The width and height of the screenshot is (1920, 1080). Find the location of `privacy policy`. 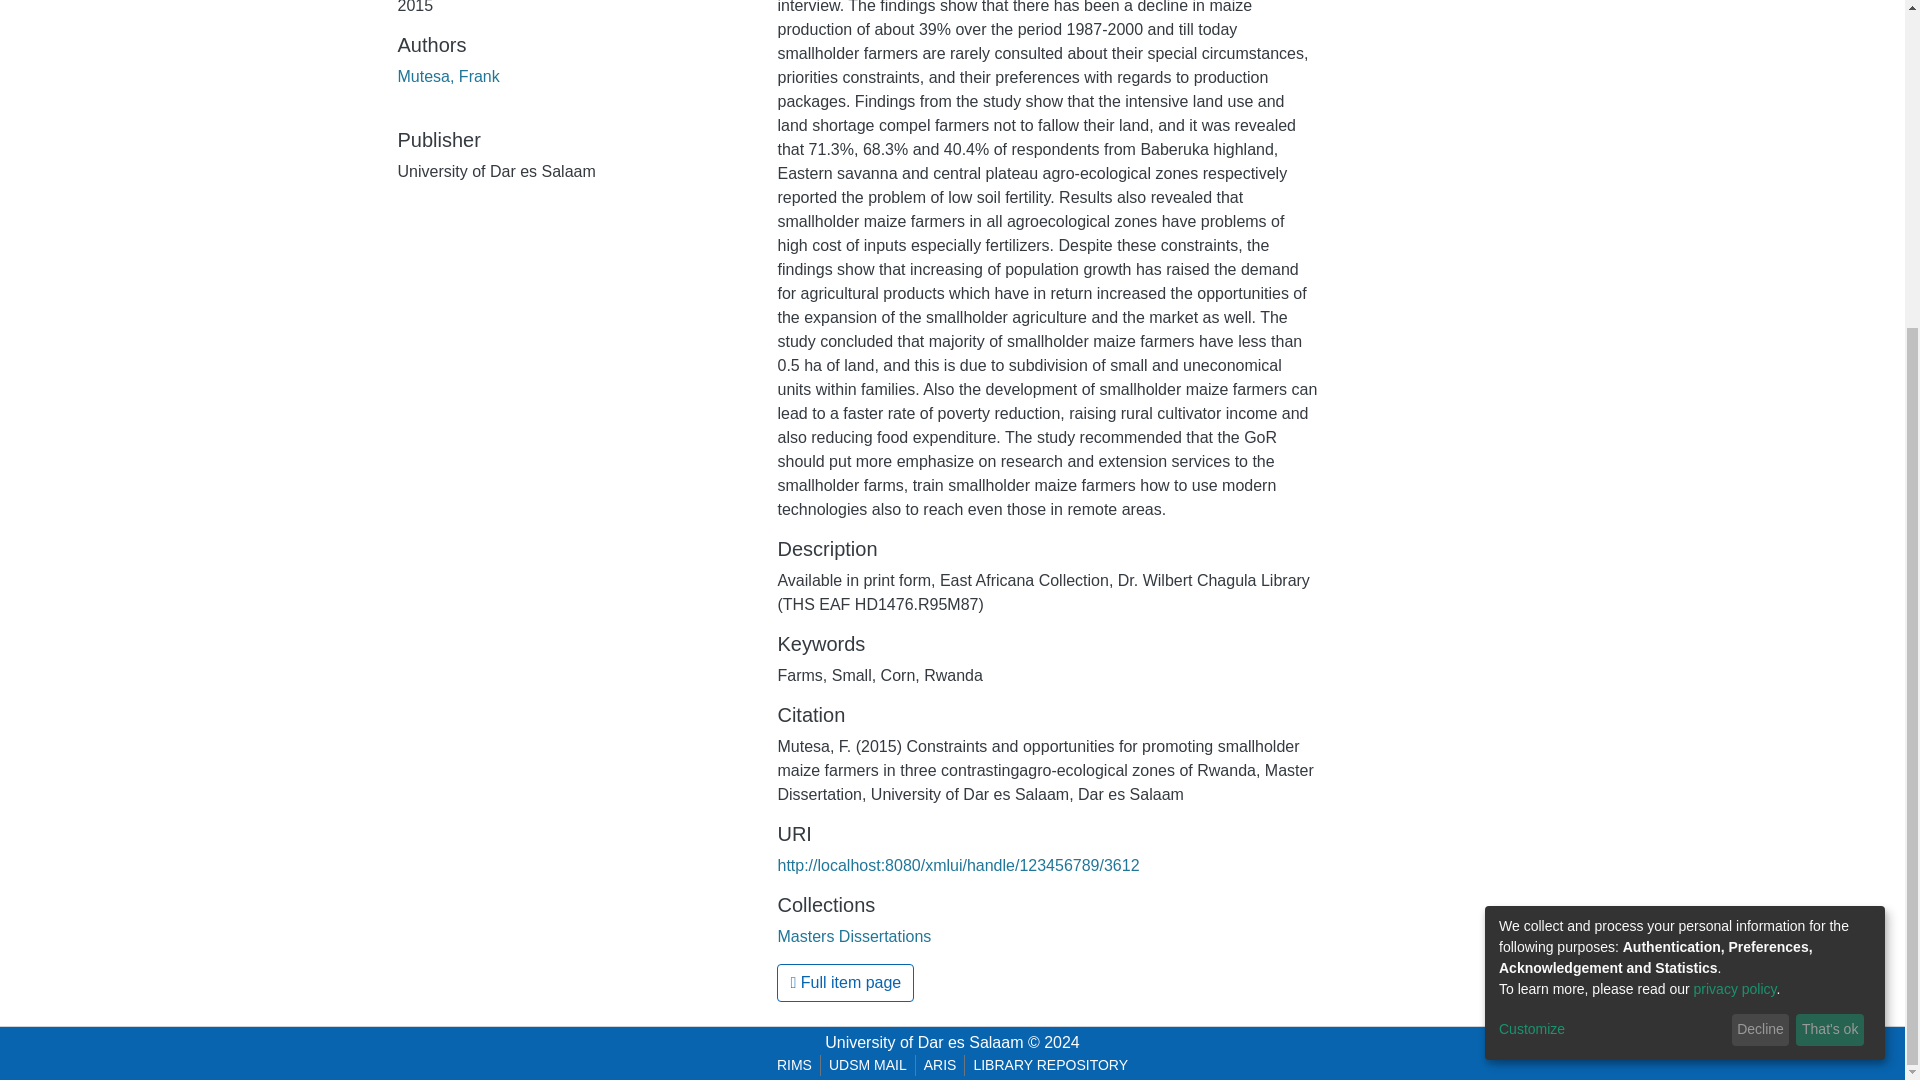

privacy policy is located at coordinates (1735, 529).